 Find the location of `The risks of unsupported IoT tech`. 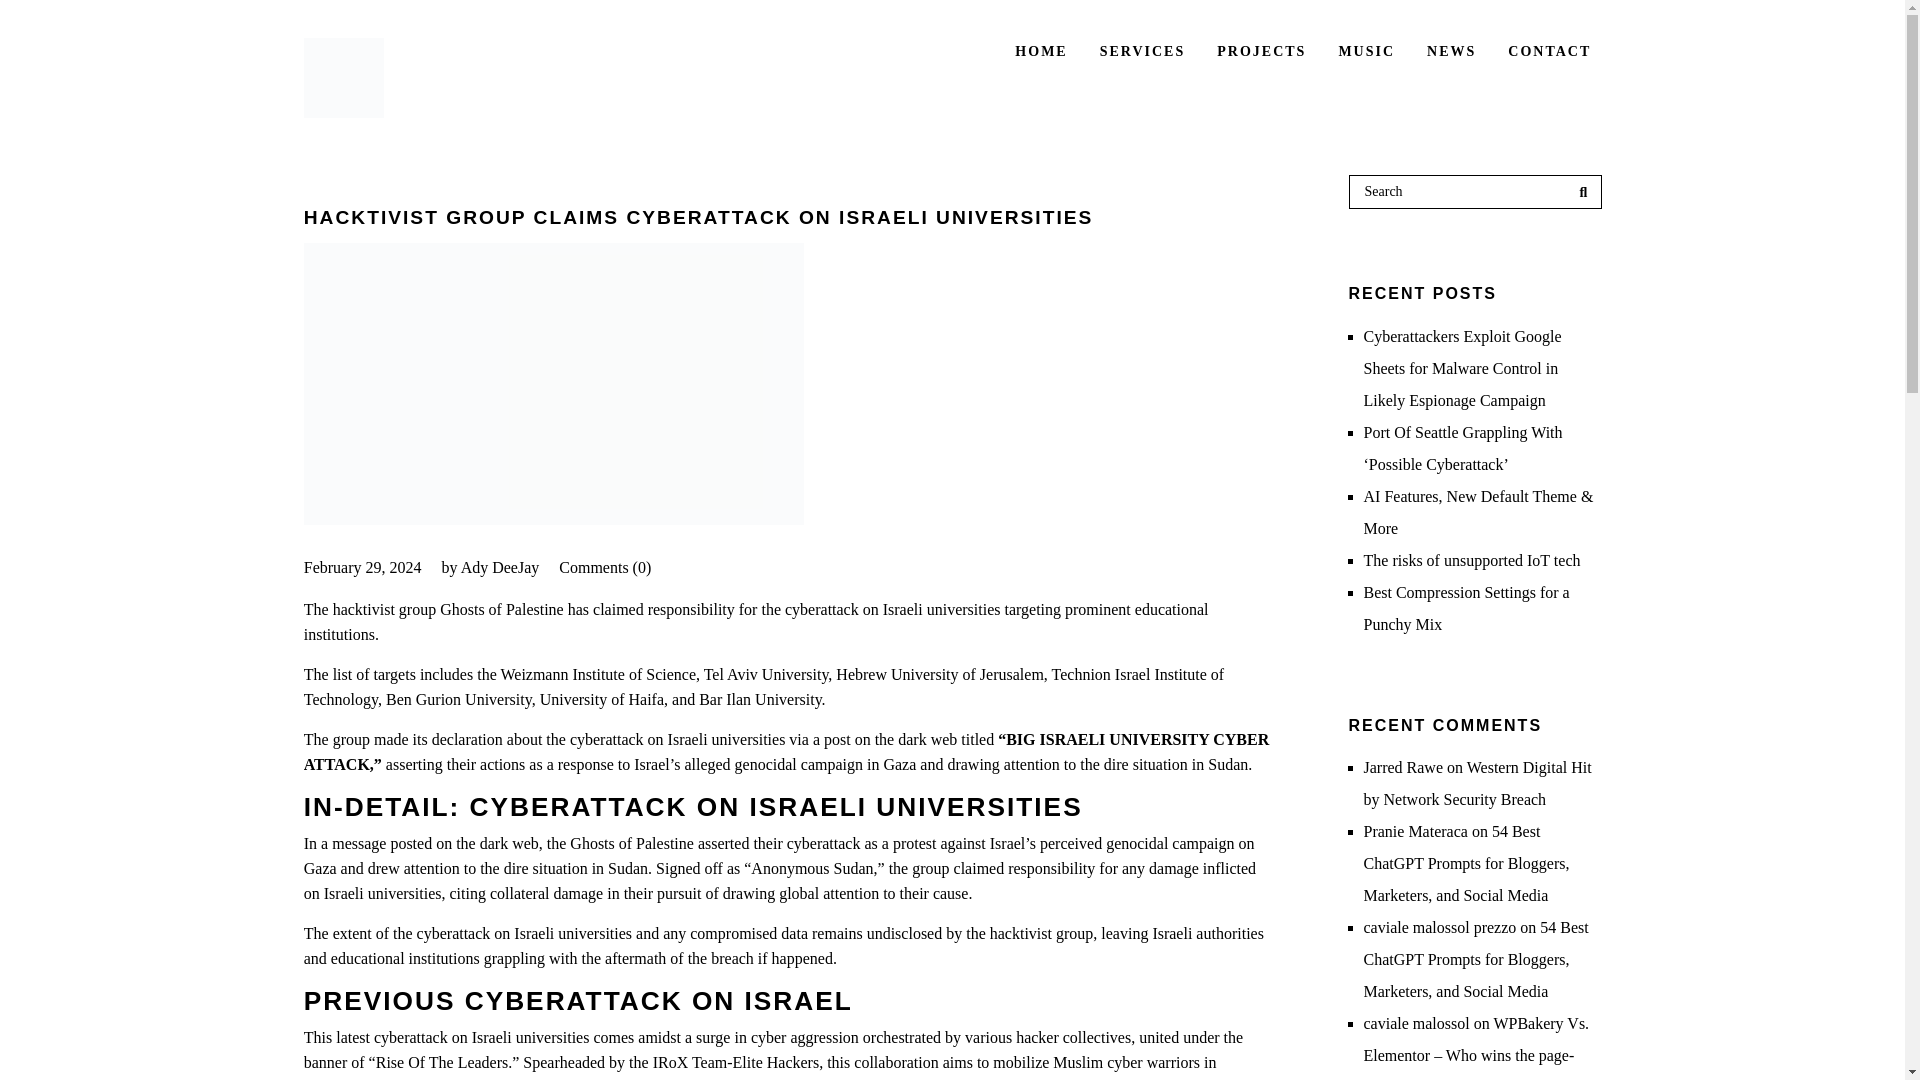

The risks of unsupported IoT tech is located at coordinates (1472, 560).